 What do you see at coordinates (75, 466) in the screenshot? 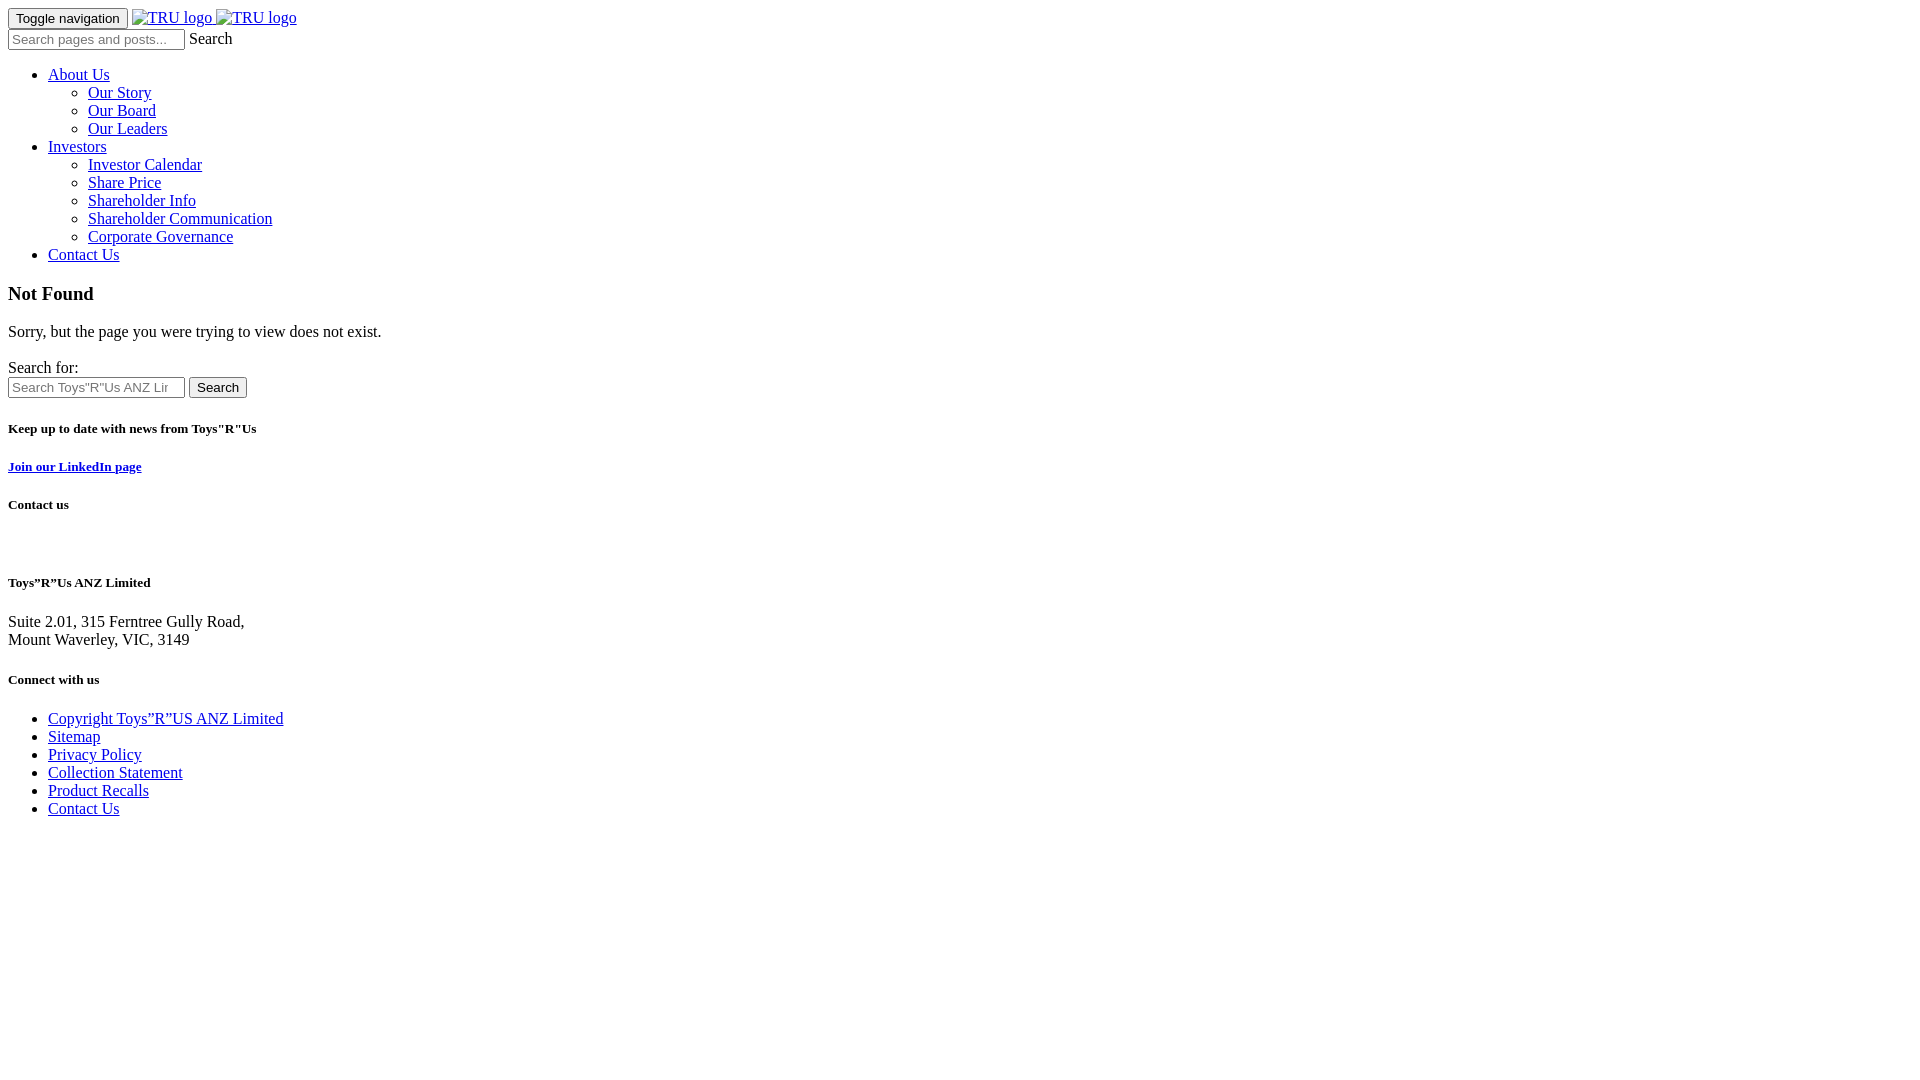
I see `Join our LinkedIn page` at bounding box center [75, 466].